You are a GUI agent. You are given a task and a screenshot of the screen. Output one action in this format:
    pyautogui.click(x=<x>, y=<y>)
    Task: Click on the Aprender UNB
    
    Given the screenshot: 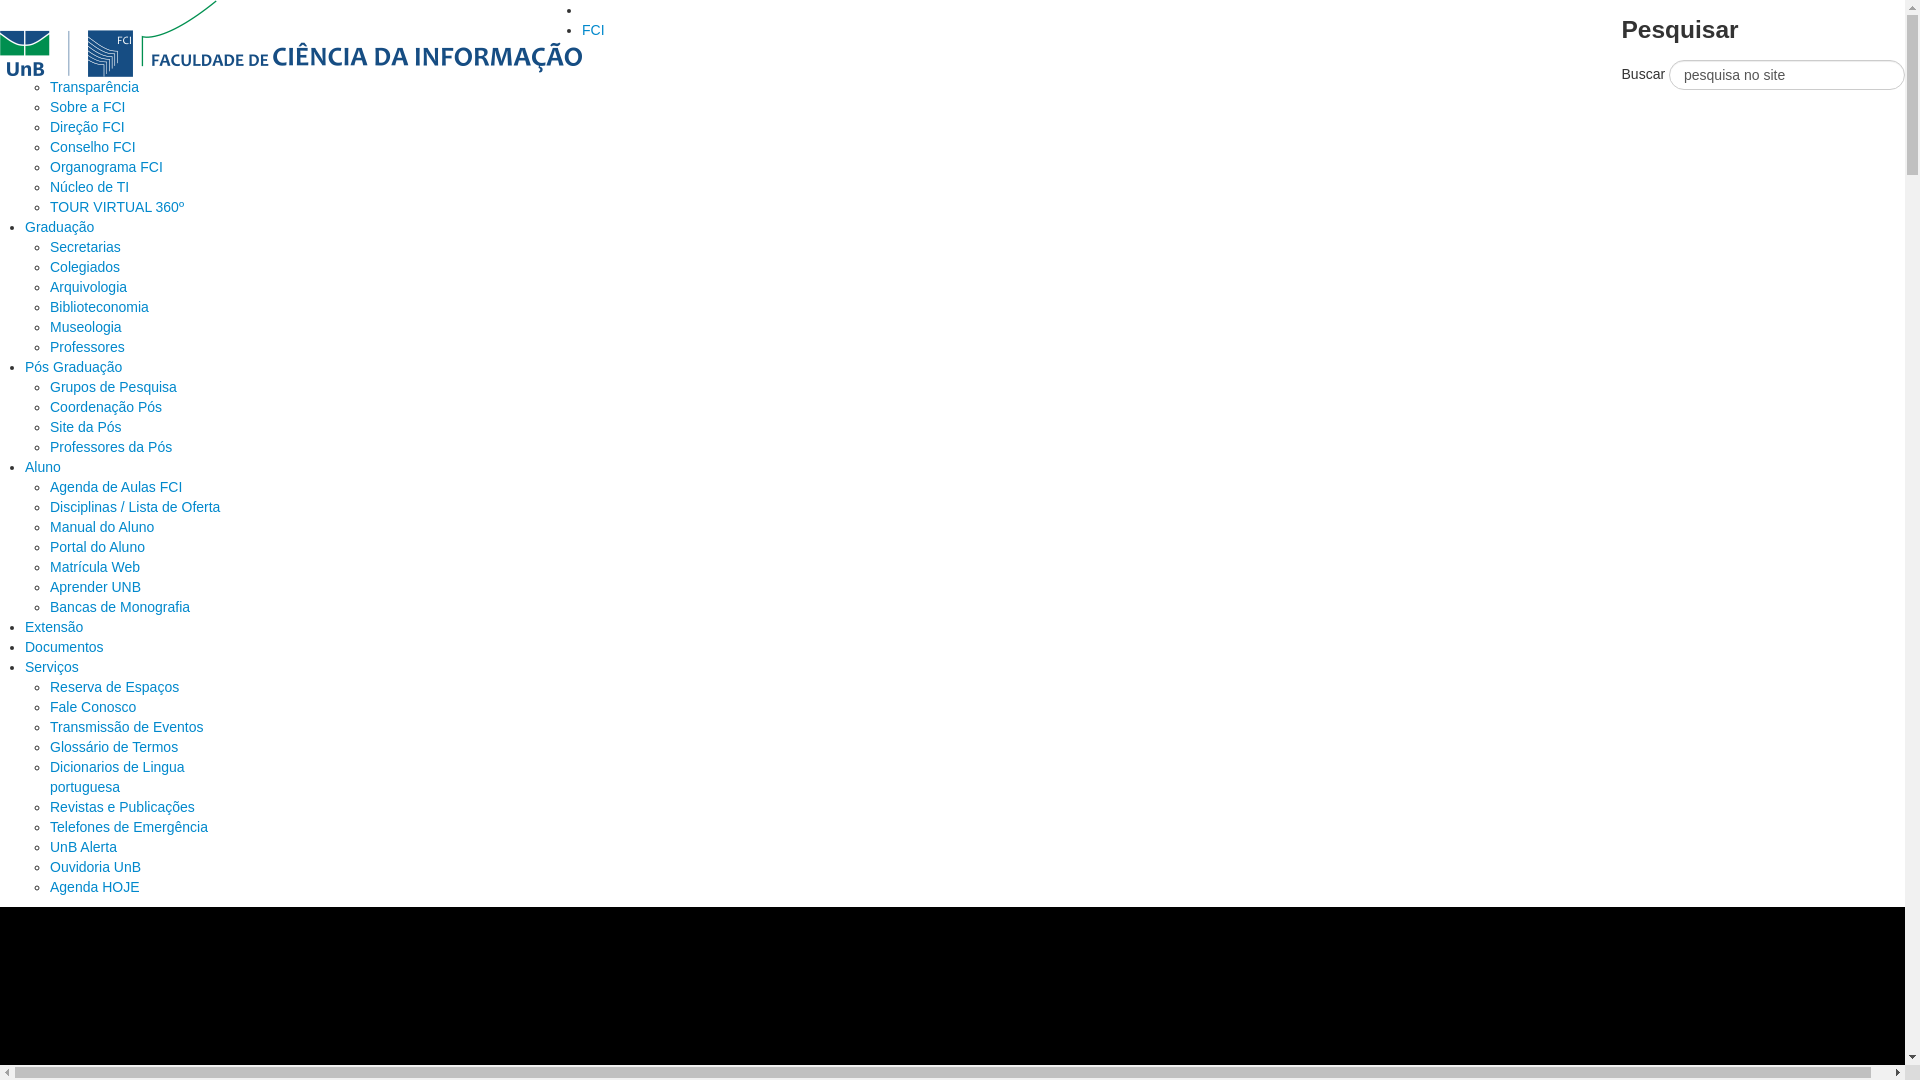 What is the action you would take?
    pyautogui.click(x=96, y=587)
    